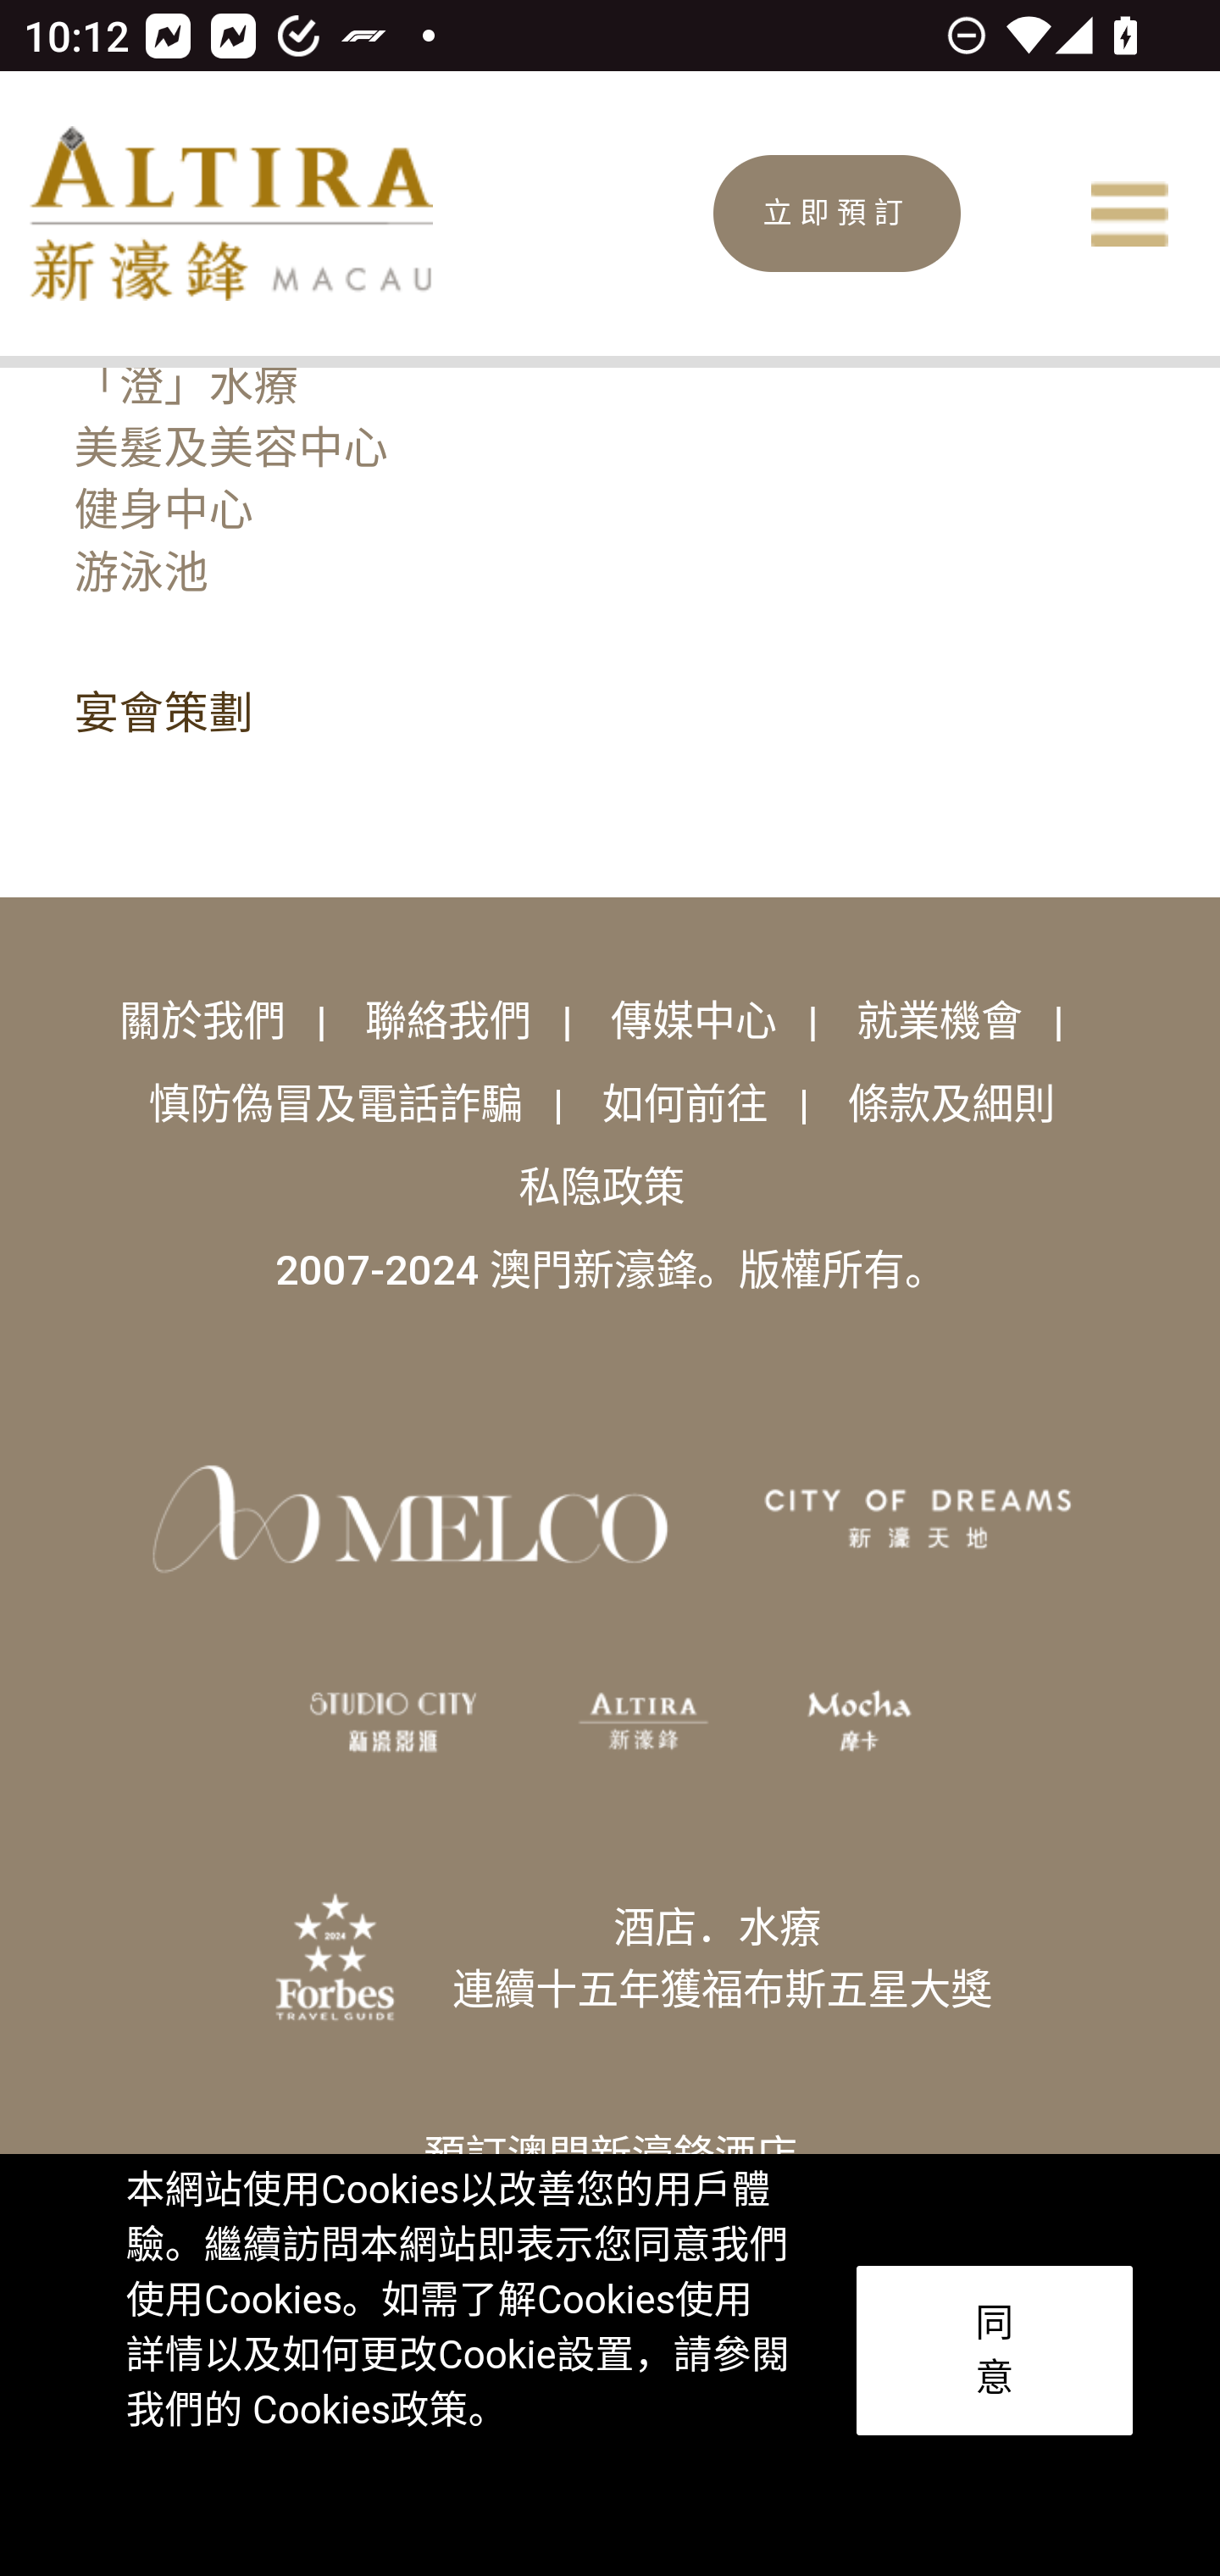  What do you see at coordinates (602, 1187) in the screenshot?
I see `私隐政策` at bounding box center [602, 1187].